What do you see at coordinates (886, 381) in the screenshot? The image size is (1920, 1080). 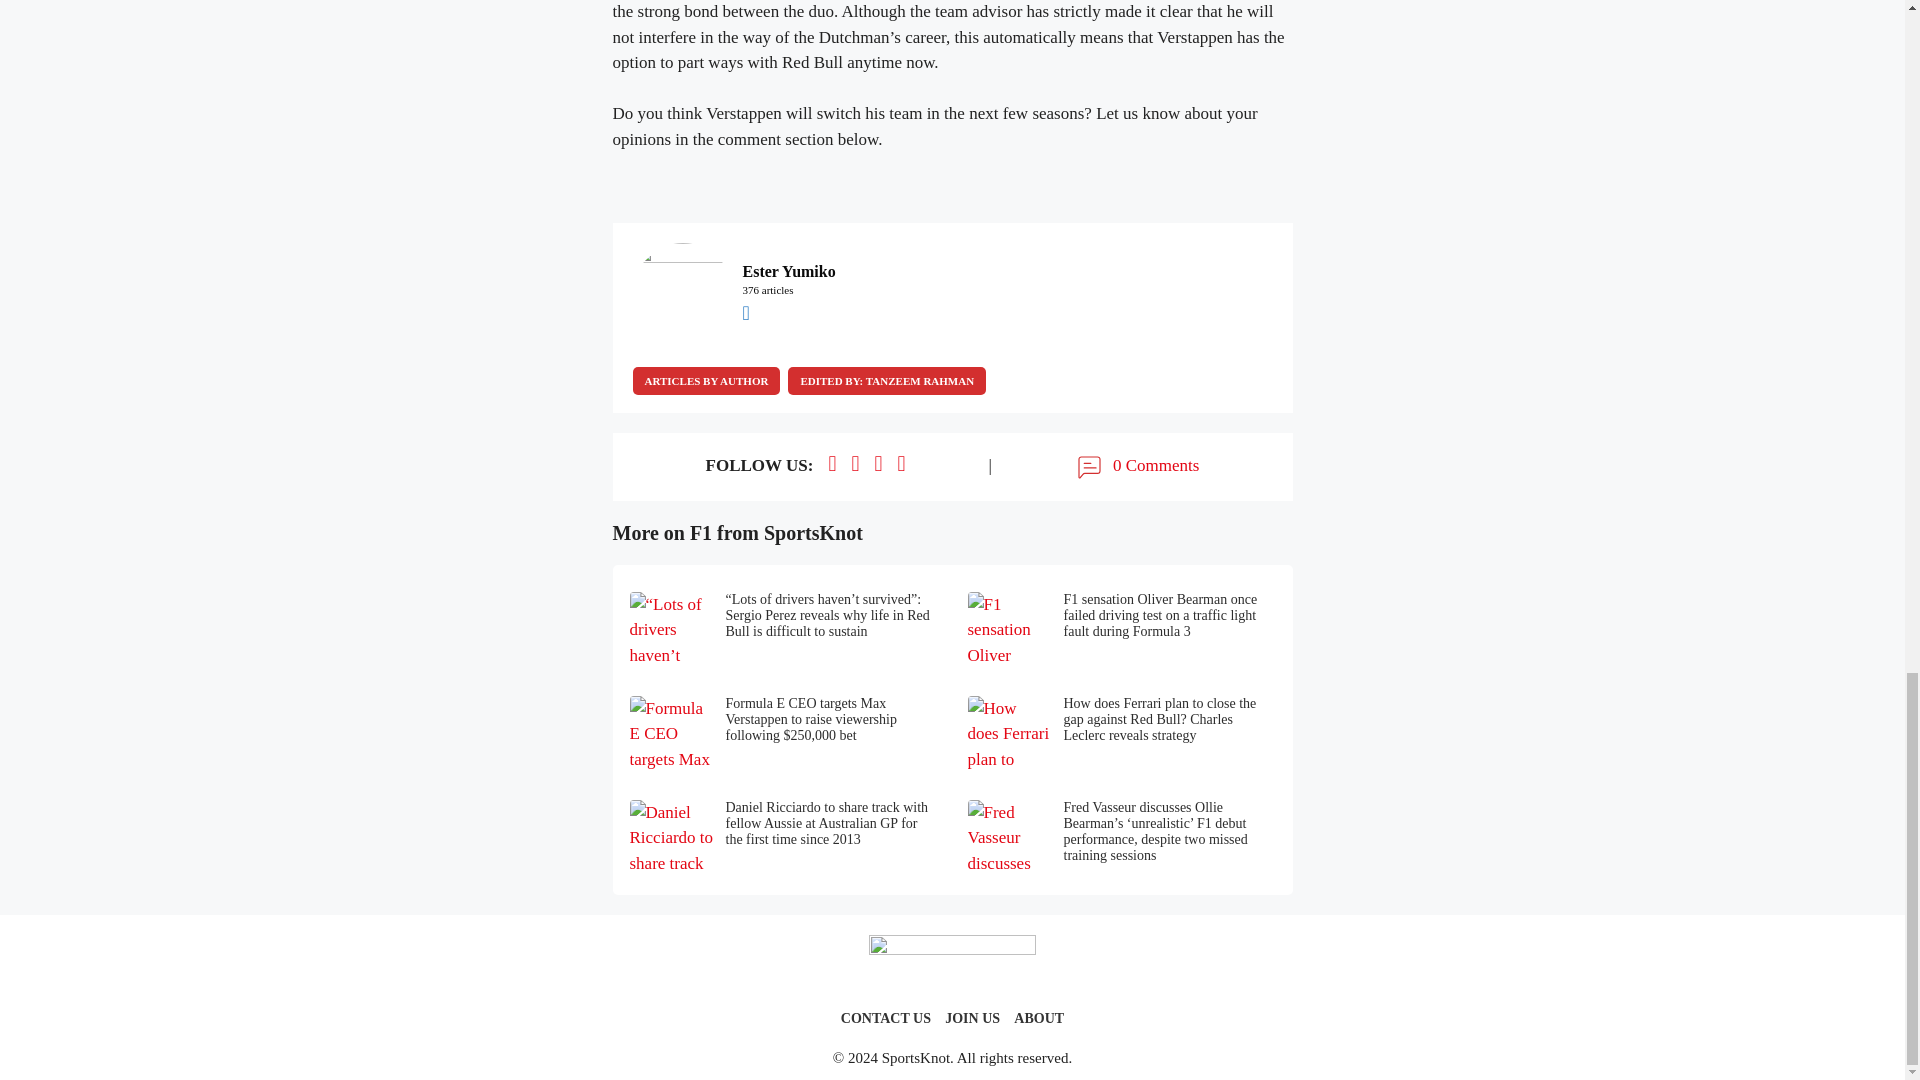 I see `EDITED BY: TANZEEM RAHMAN` at bounding box center [886, 381].